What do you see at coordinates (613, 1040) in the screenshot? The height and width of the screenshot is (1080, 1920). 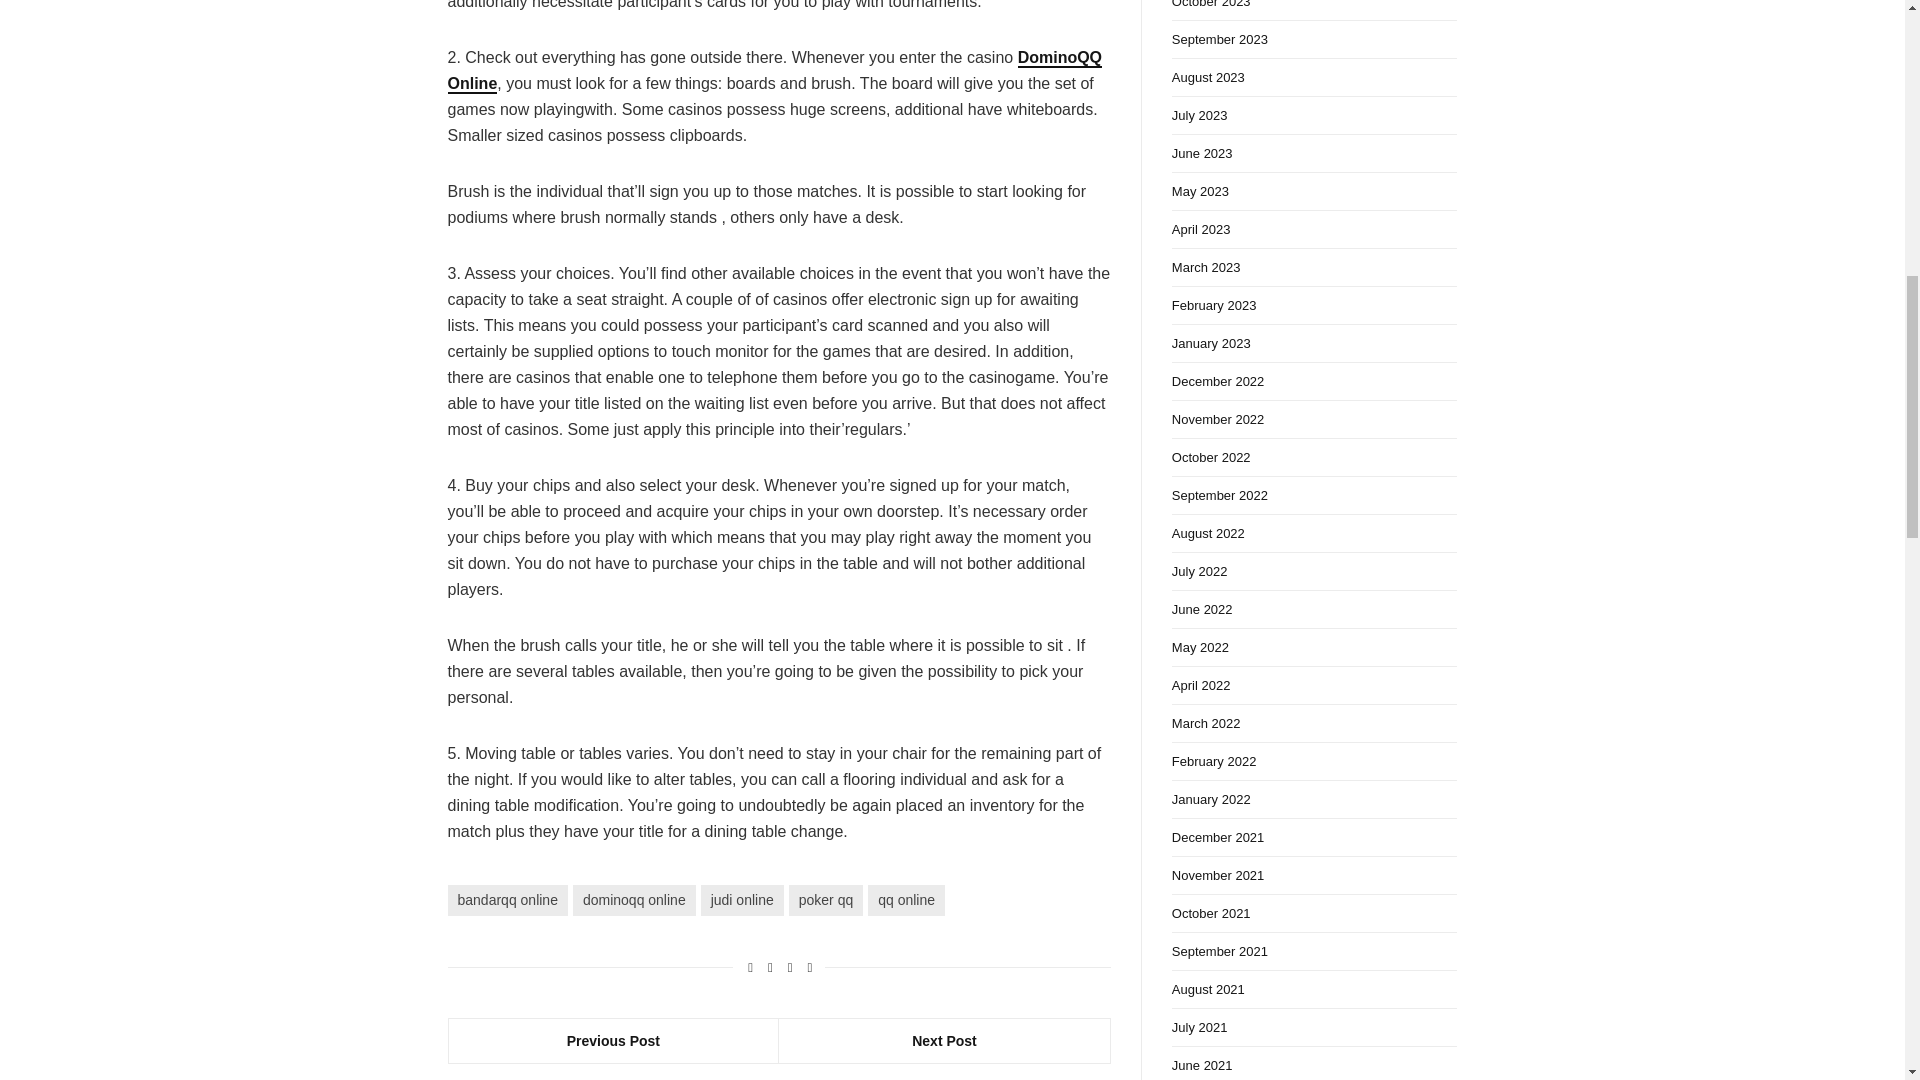 I see `Previous Post` at bounding box center [613, 1040].